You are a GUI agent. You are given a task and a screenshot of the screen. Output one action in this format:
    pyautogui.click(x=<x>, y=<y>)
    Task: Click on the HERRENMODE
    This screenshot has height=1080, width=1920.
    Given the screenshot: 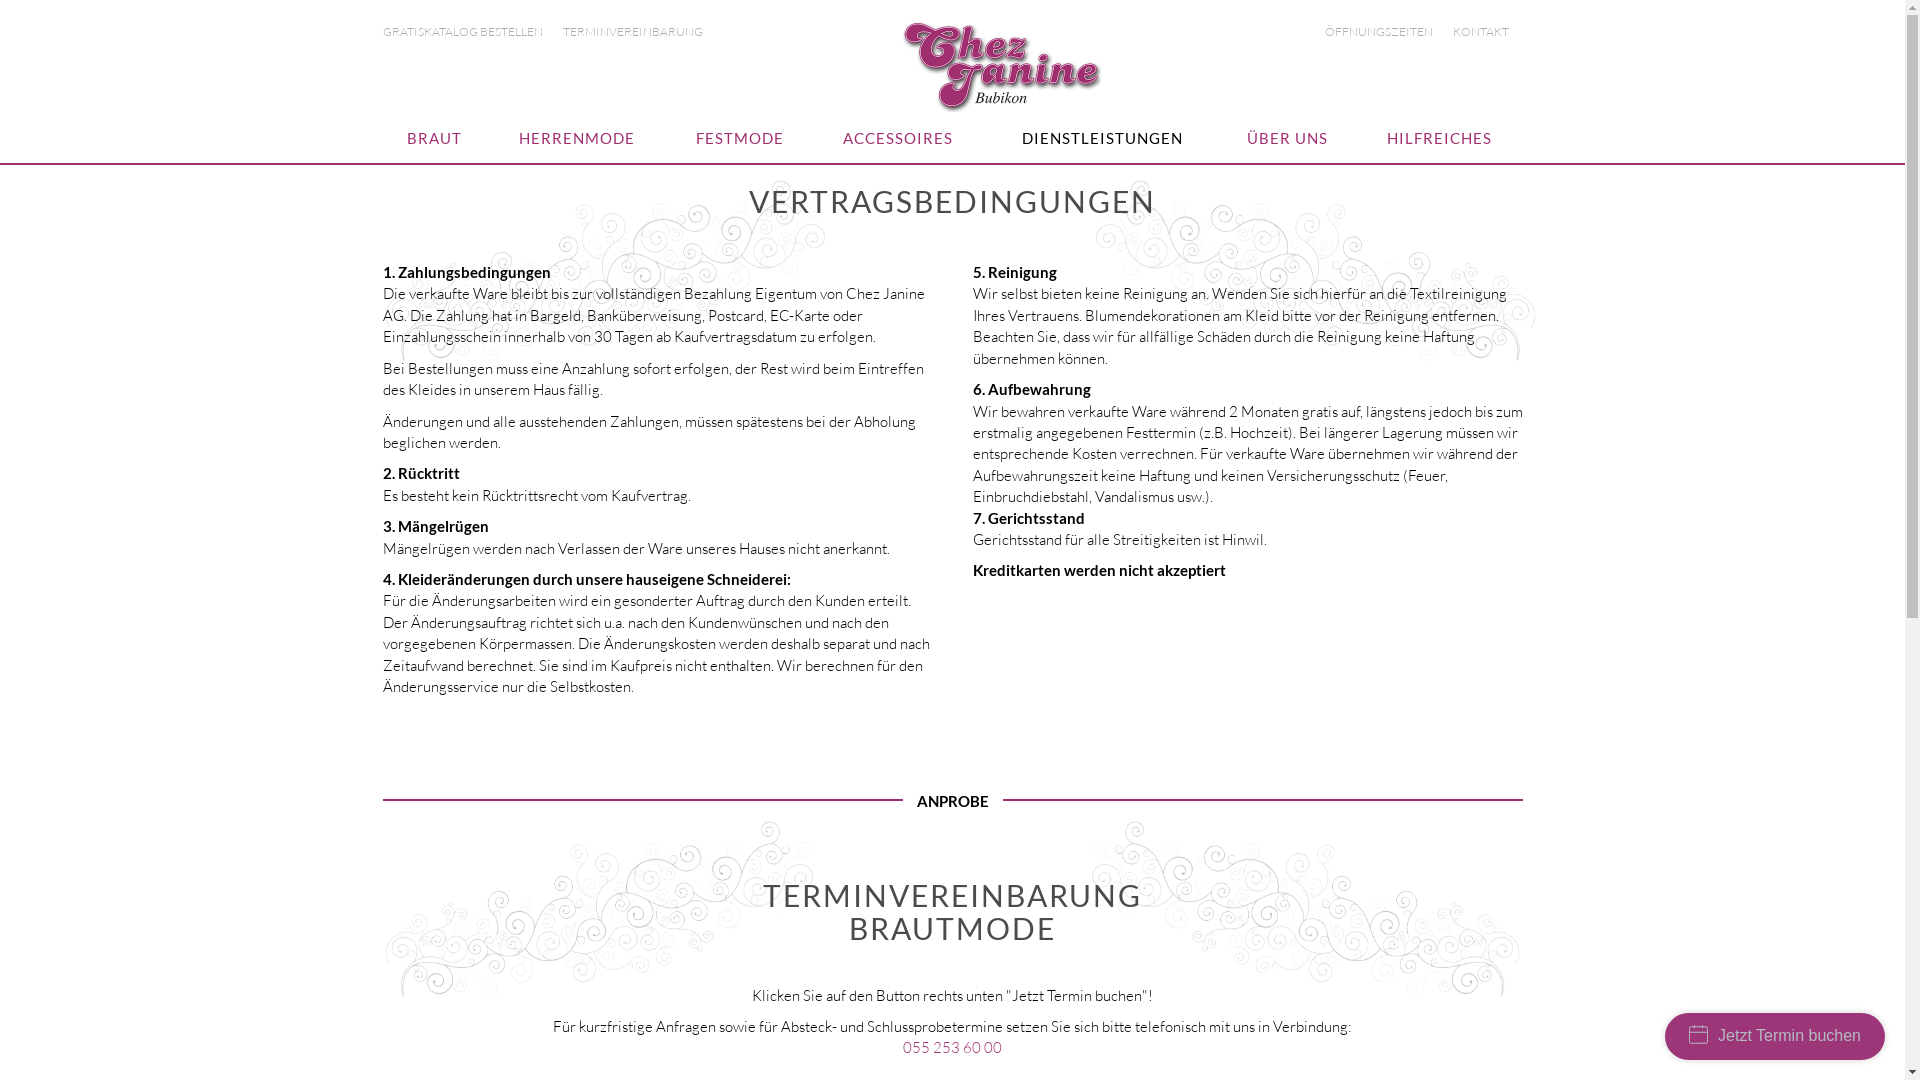 What is the action you would take?
    pyautogui.click(x=577, y=138)
    